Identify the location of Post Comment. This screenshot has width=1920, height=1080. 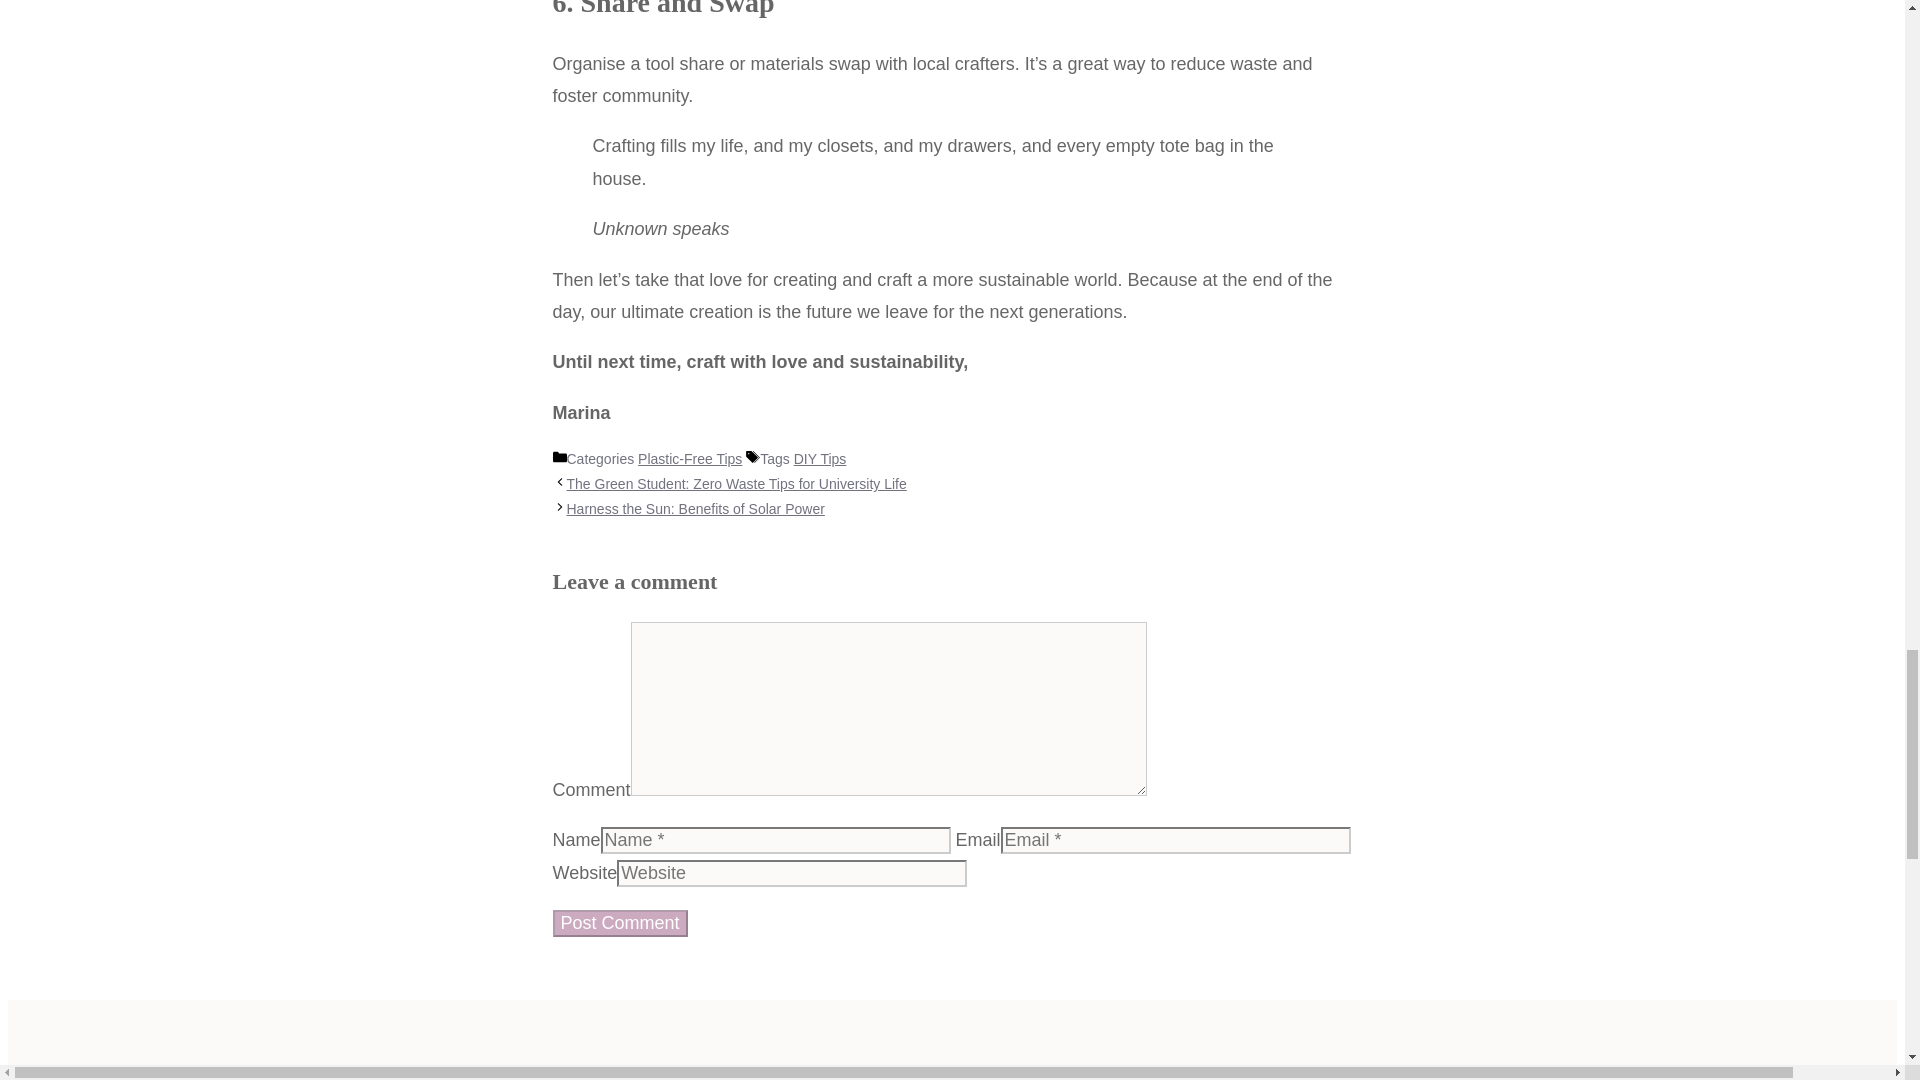
(620, 924).